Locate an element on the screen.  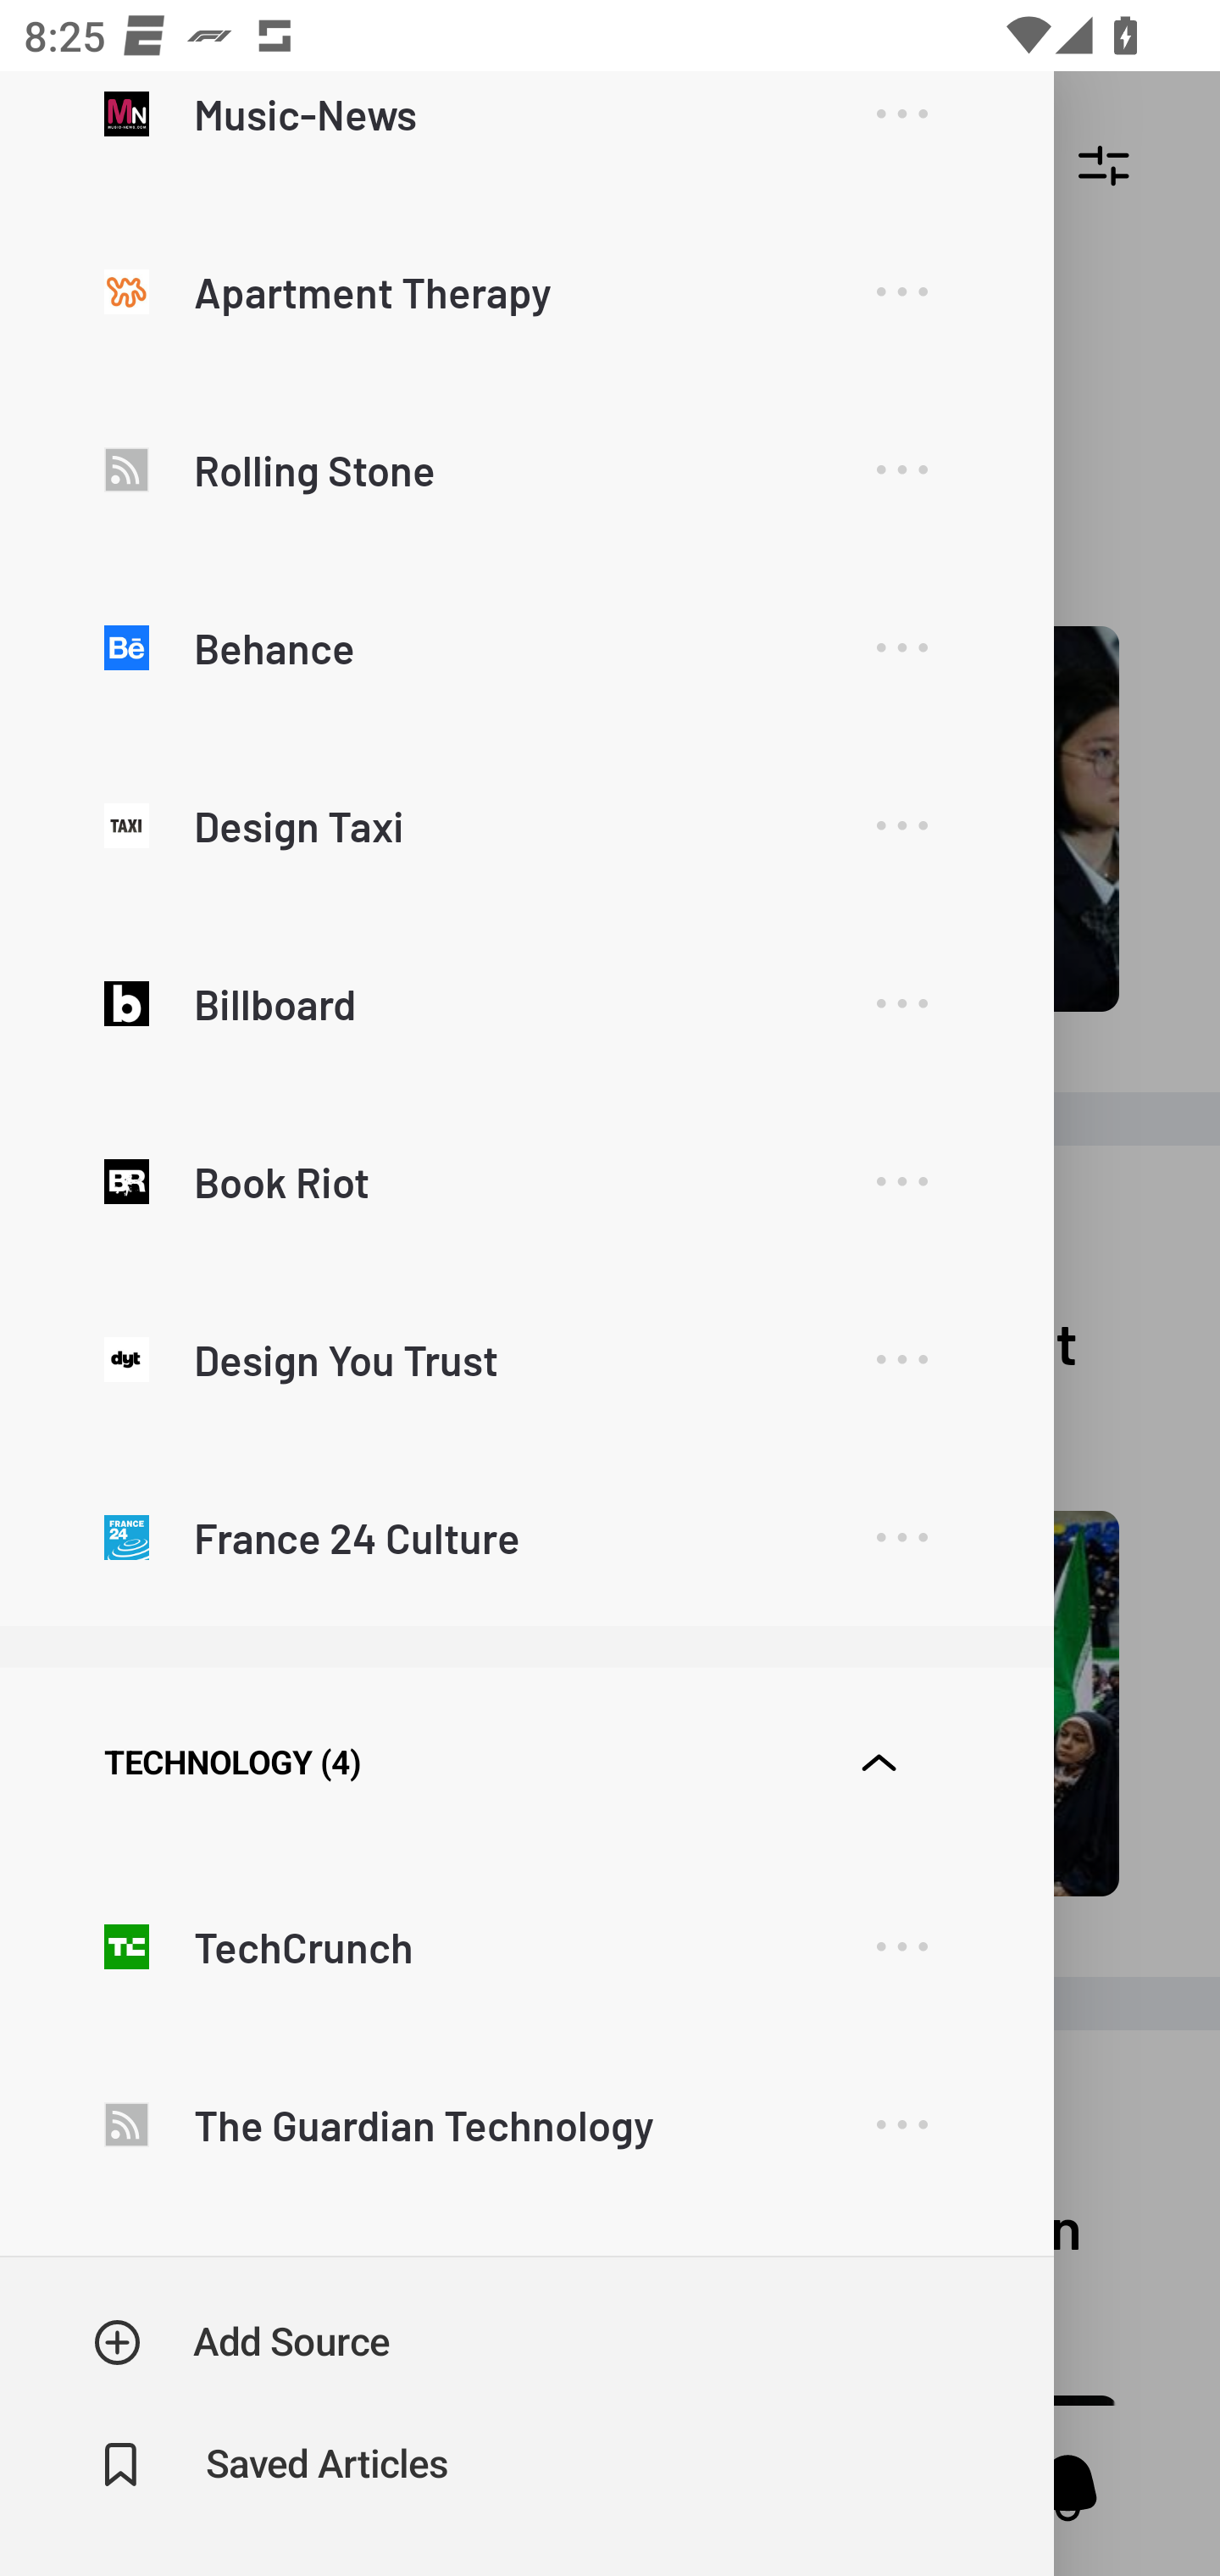
More Options is located at coordinates (901, 2125).